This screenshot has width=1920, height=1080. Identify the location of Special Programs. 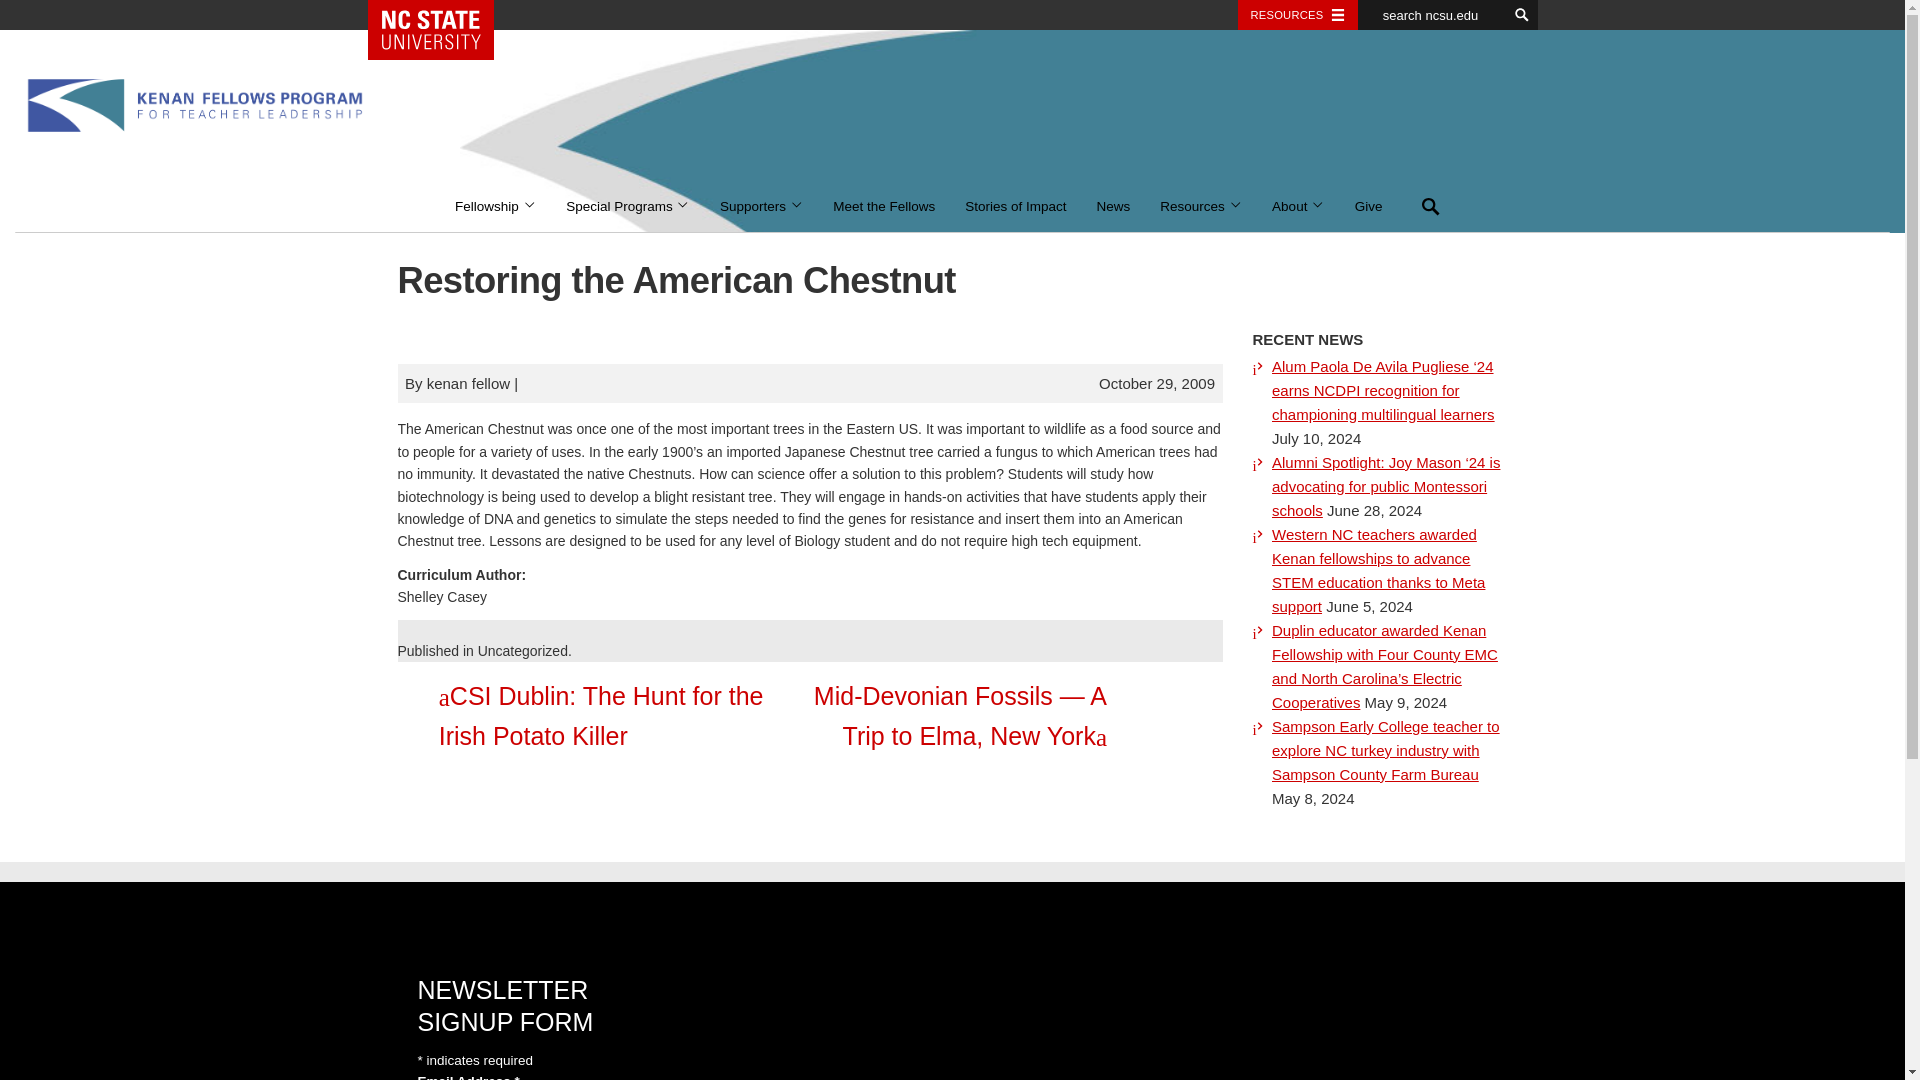
(628, 207).